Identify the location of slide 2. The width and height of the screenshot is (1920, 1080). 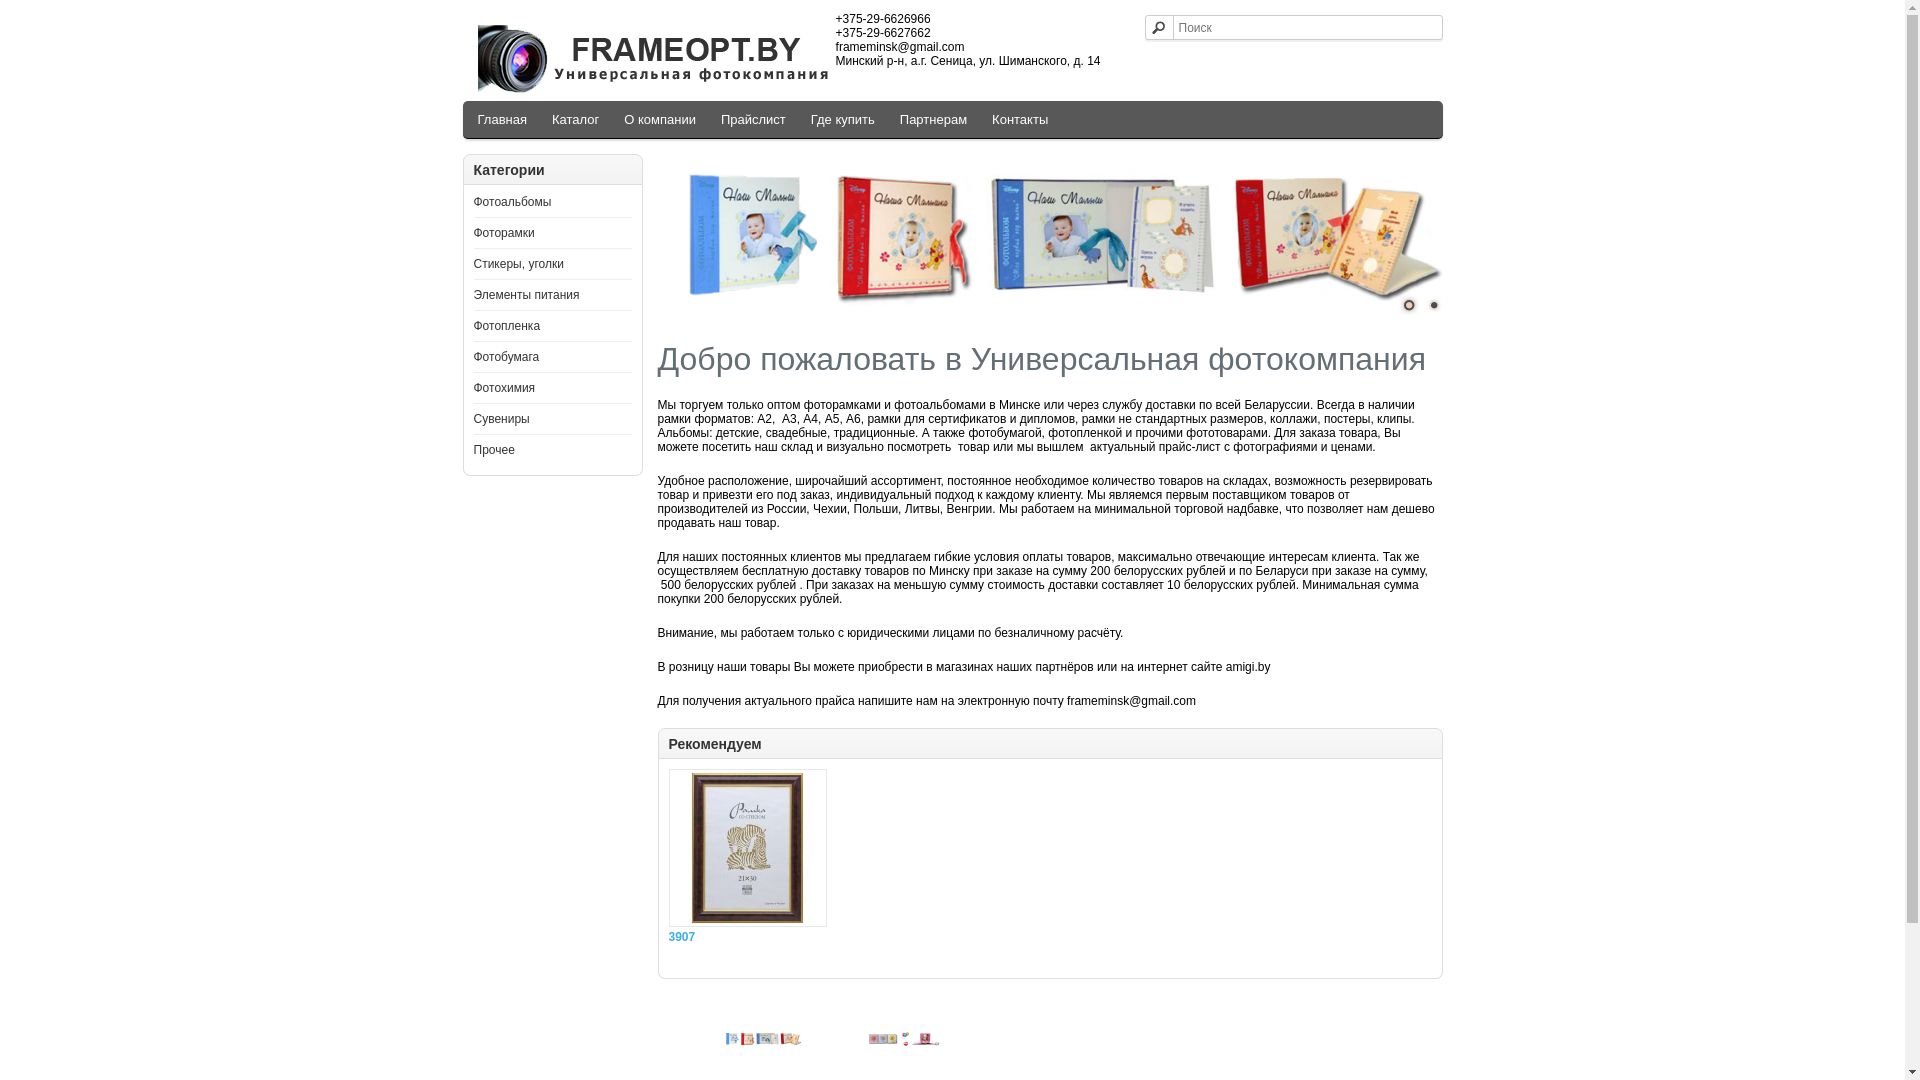
(763, 1039).